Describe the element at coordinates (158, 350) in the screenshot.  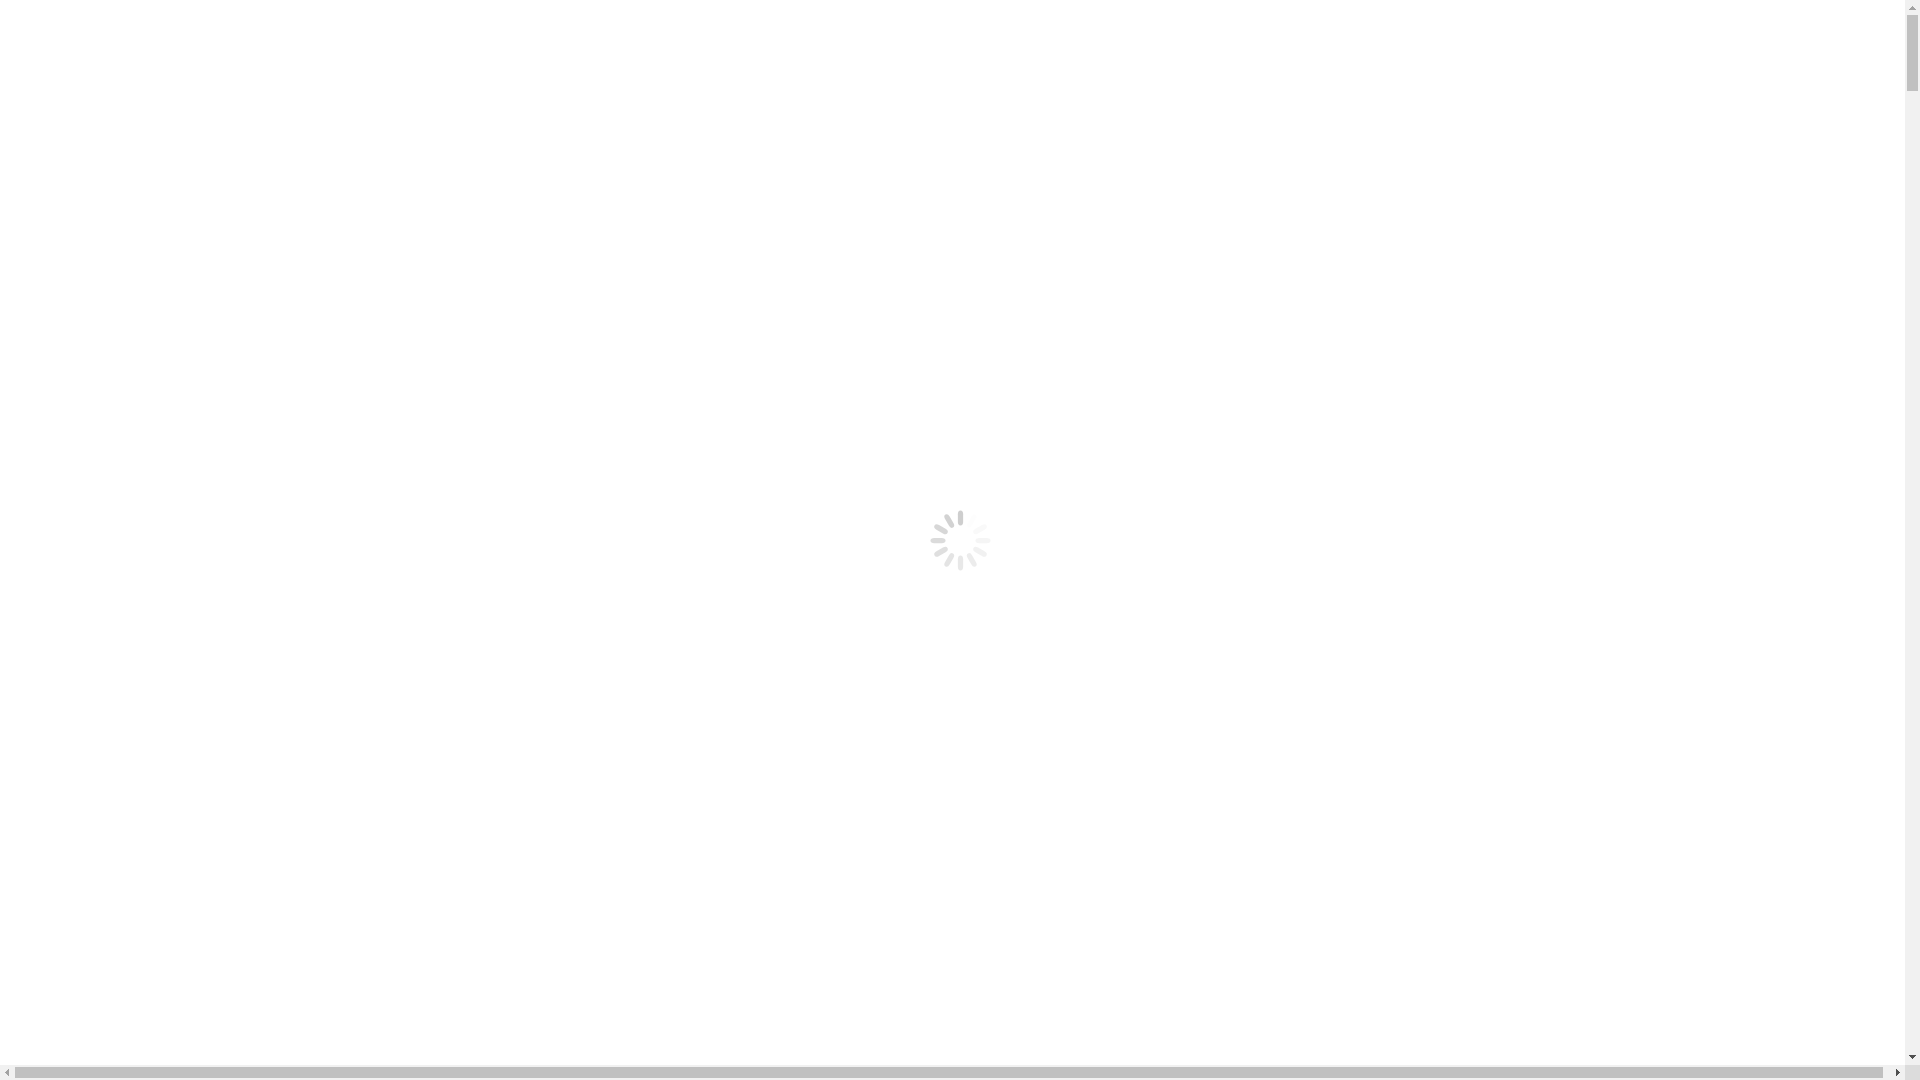
I see `ENDOCRINOLOGY` at that location.